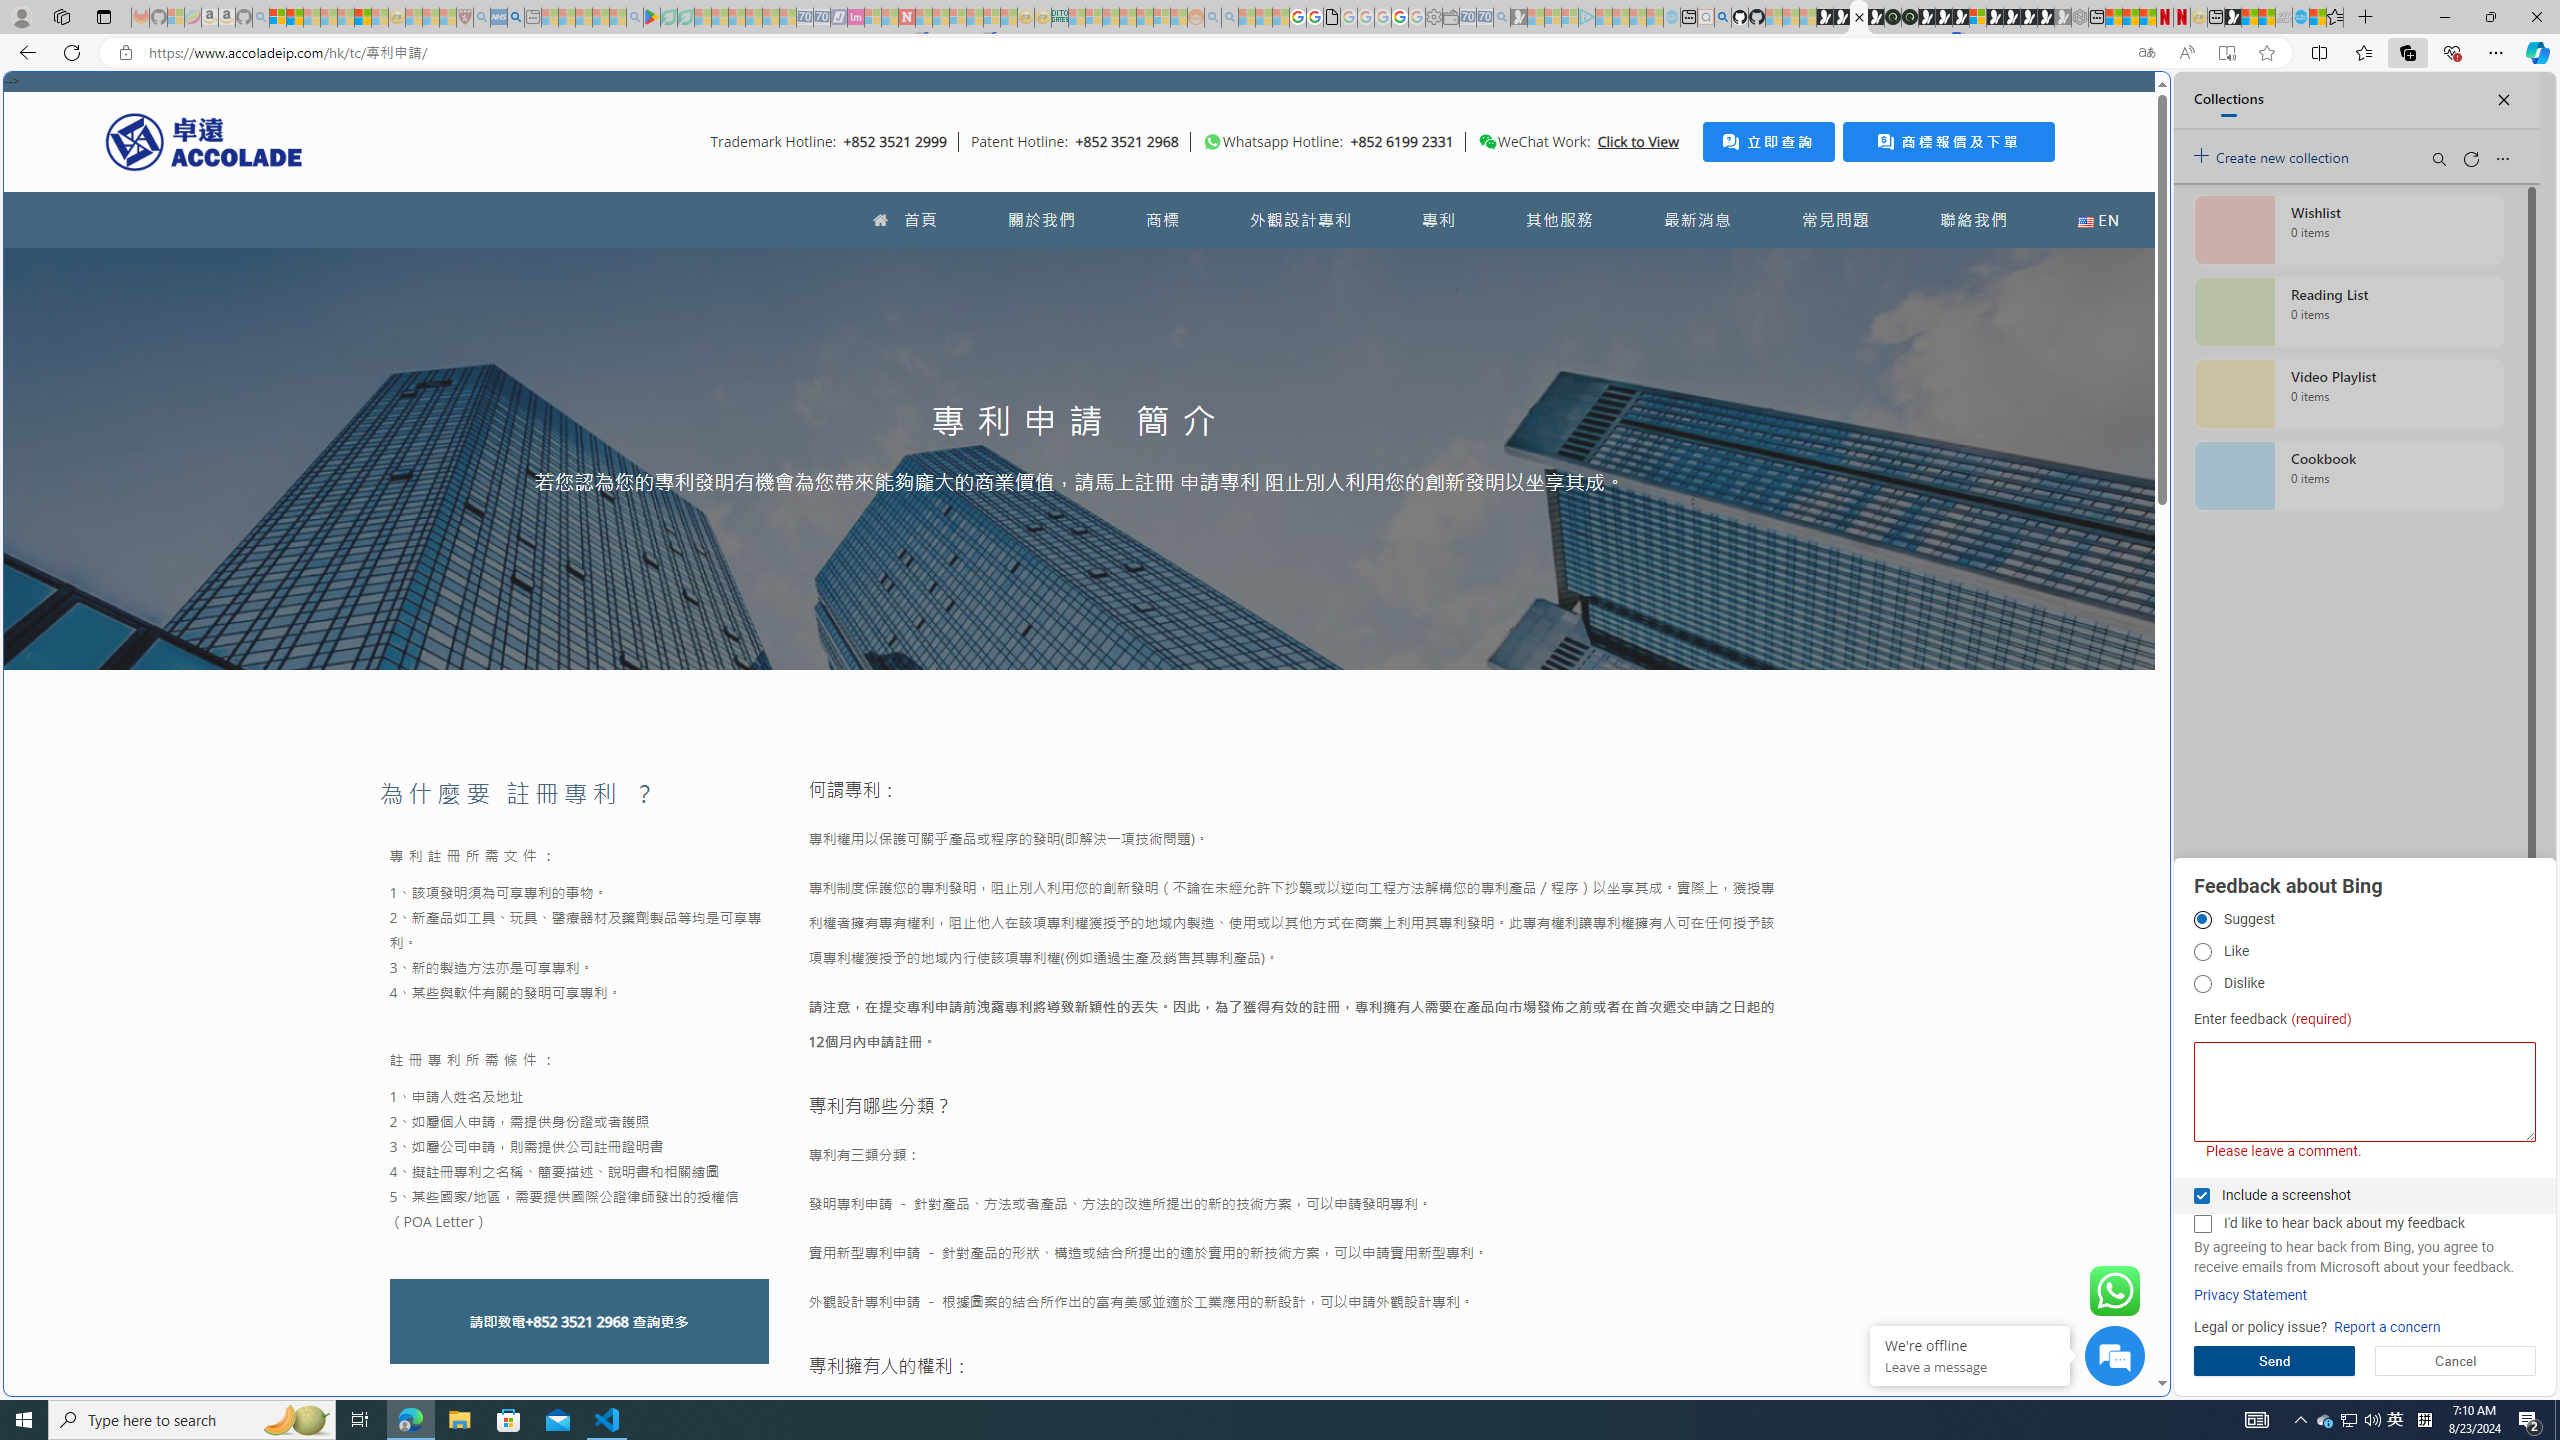 This screenshot has width=2560, height=1440. Describe the element at coordinates (1076, 17) in the screenshot. I see `MSNBC - MSN - Sleeping` at that location.